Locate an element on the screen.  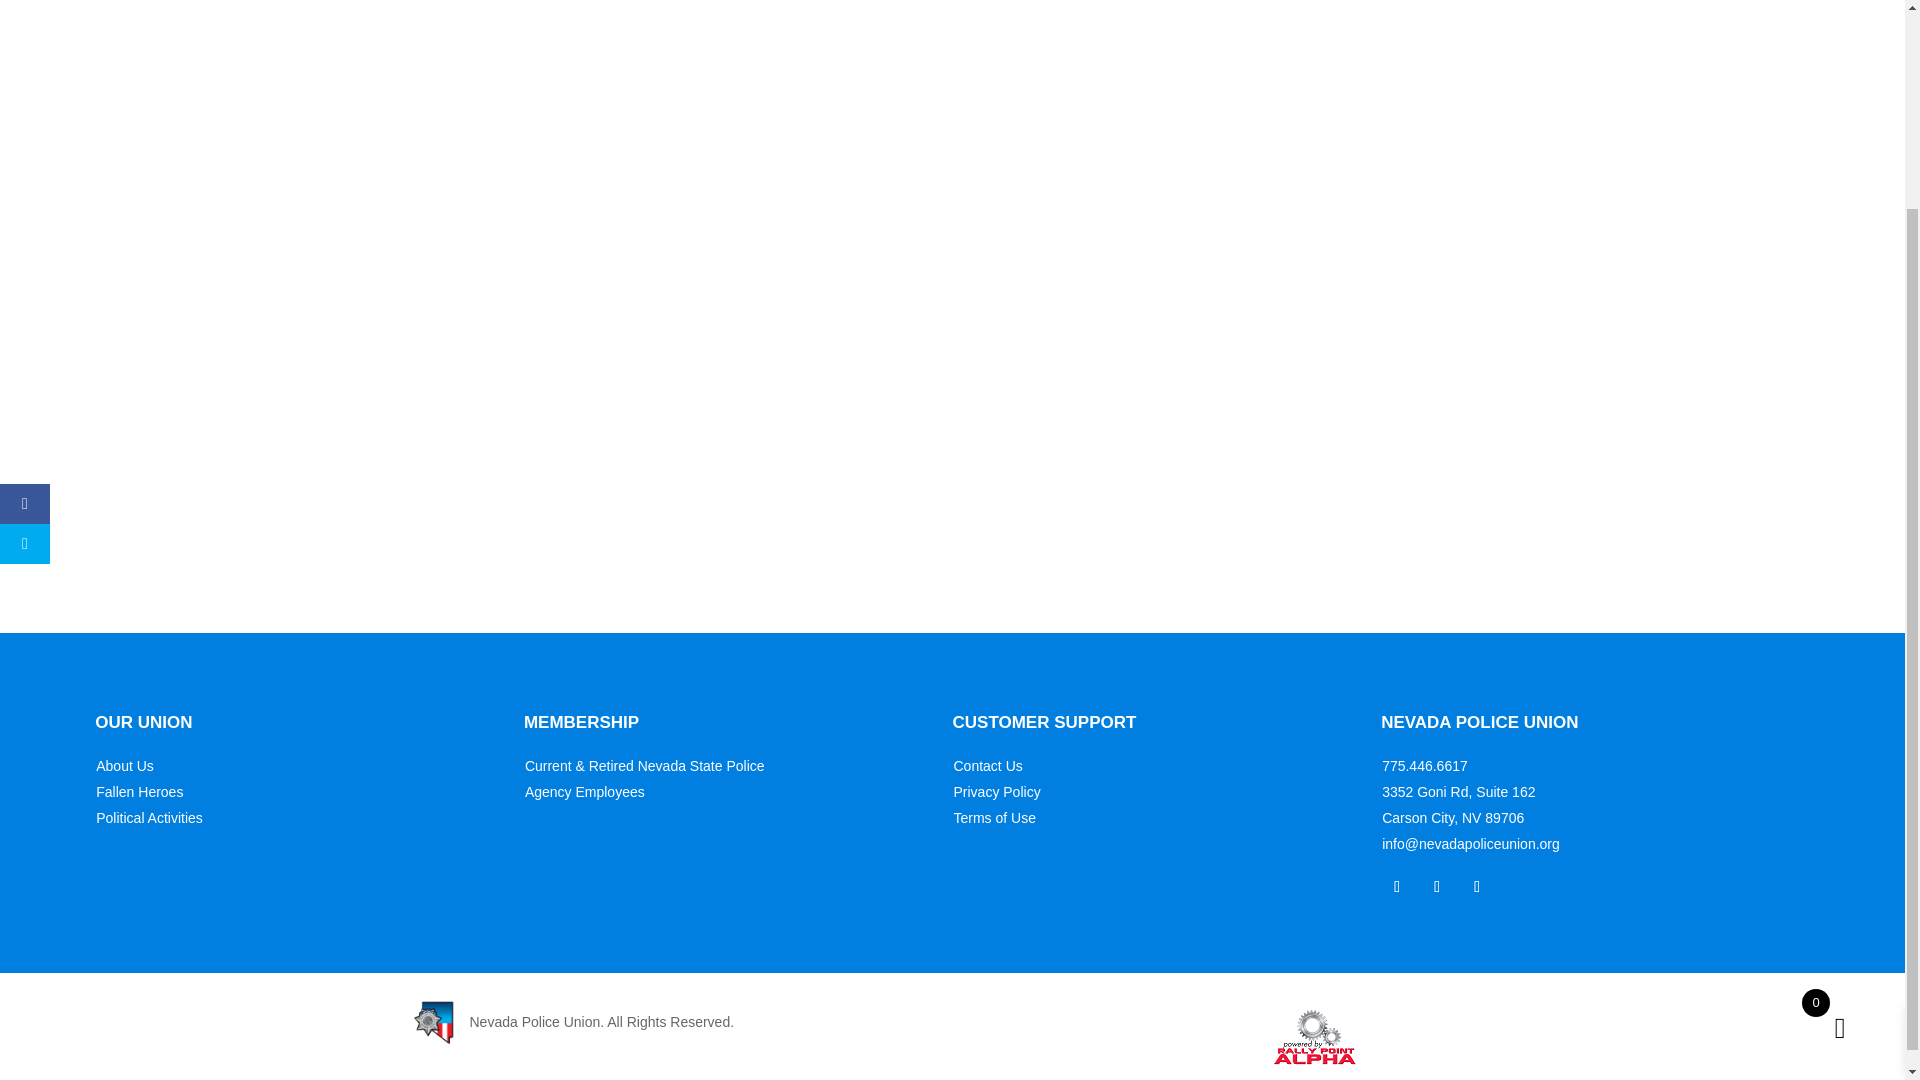
Follow on Instagram is located at coordinates (1477, 886).